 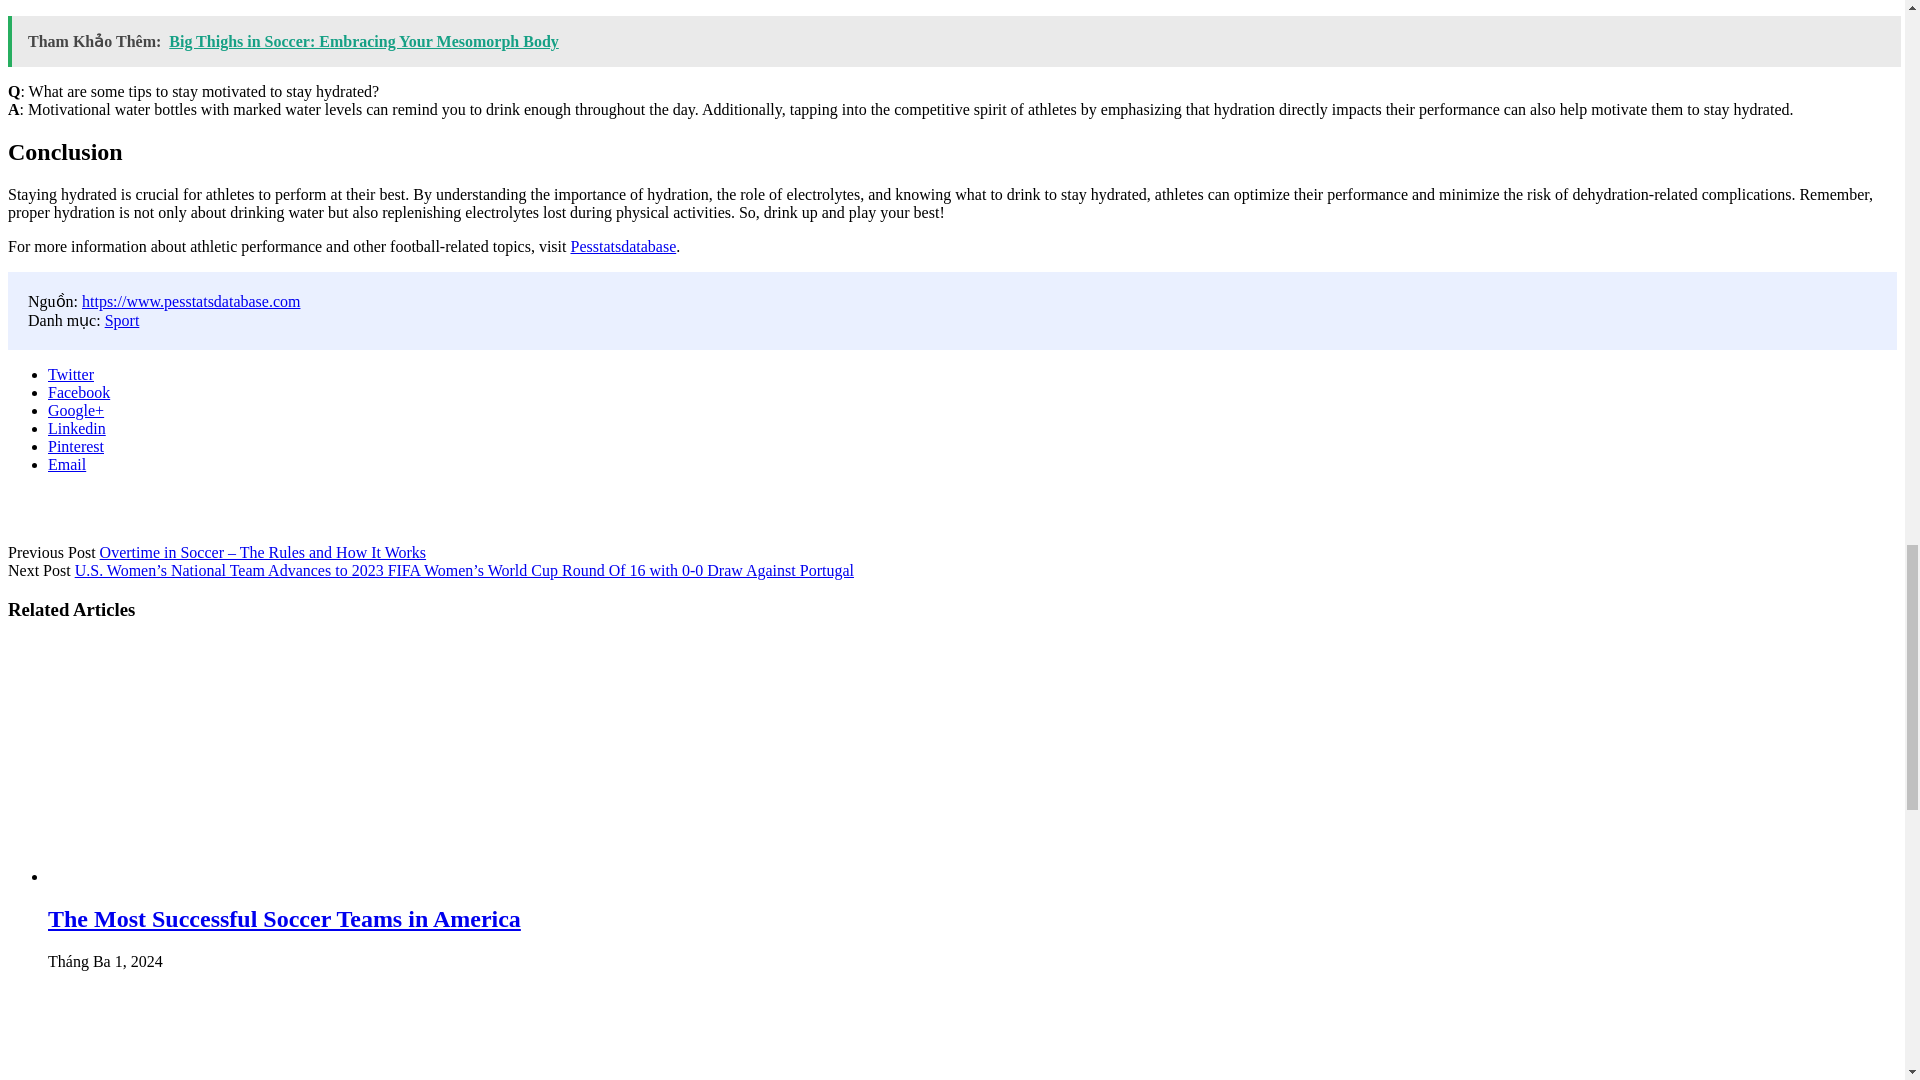 I want to click on Facebook, so click(x=78, y=392).